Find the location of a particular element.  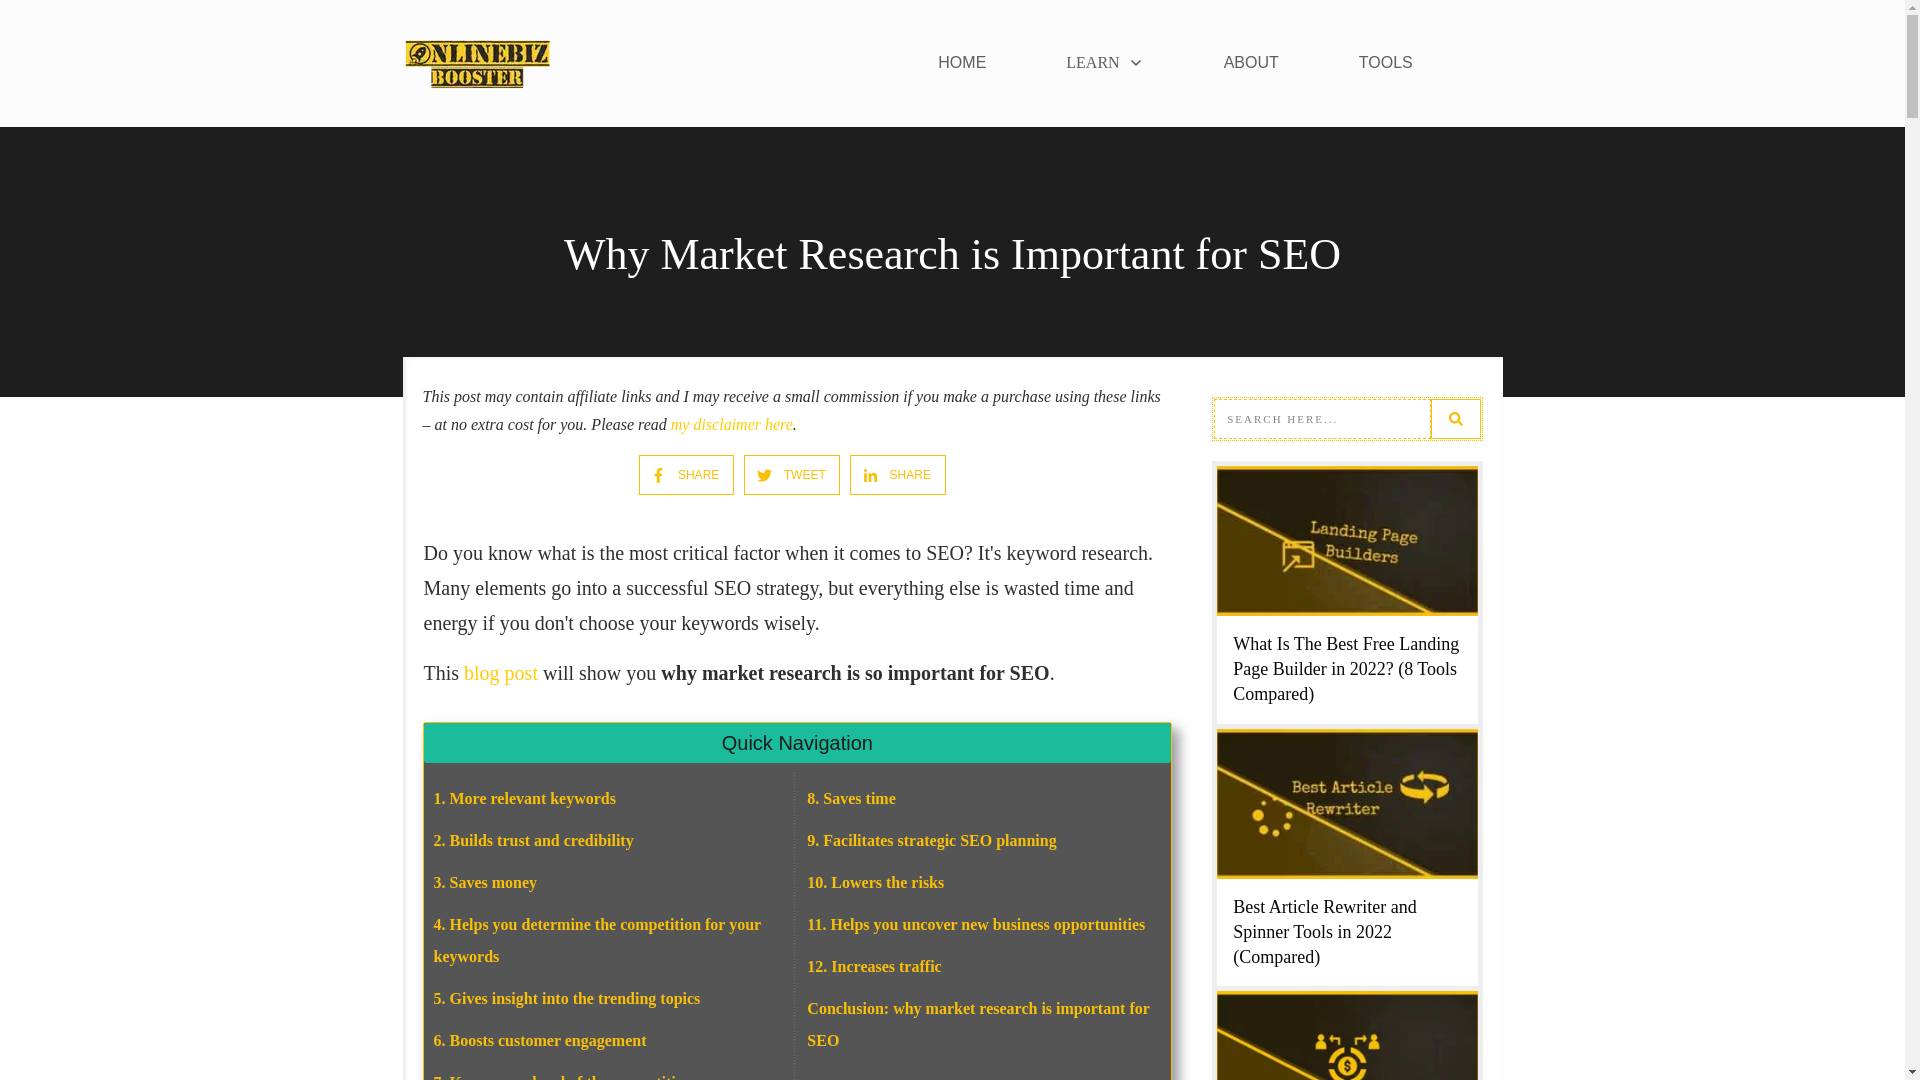

11. Helps you uncover new business opportunities is located at coordinates (975, 924).